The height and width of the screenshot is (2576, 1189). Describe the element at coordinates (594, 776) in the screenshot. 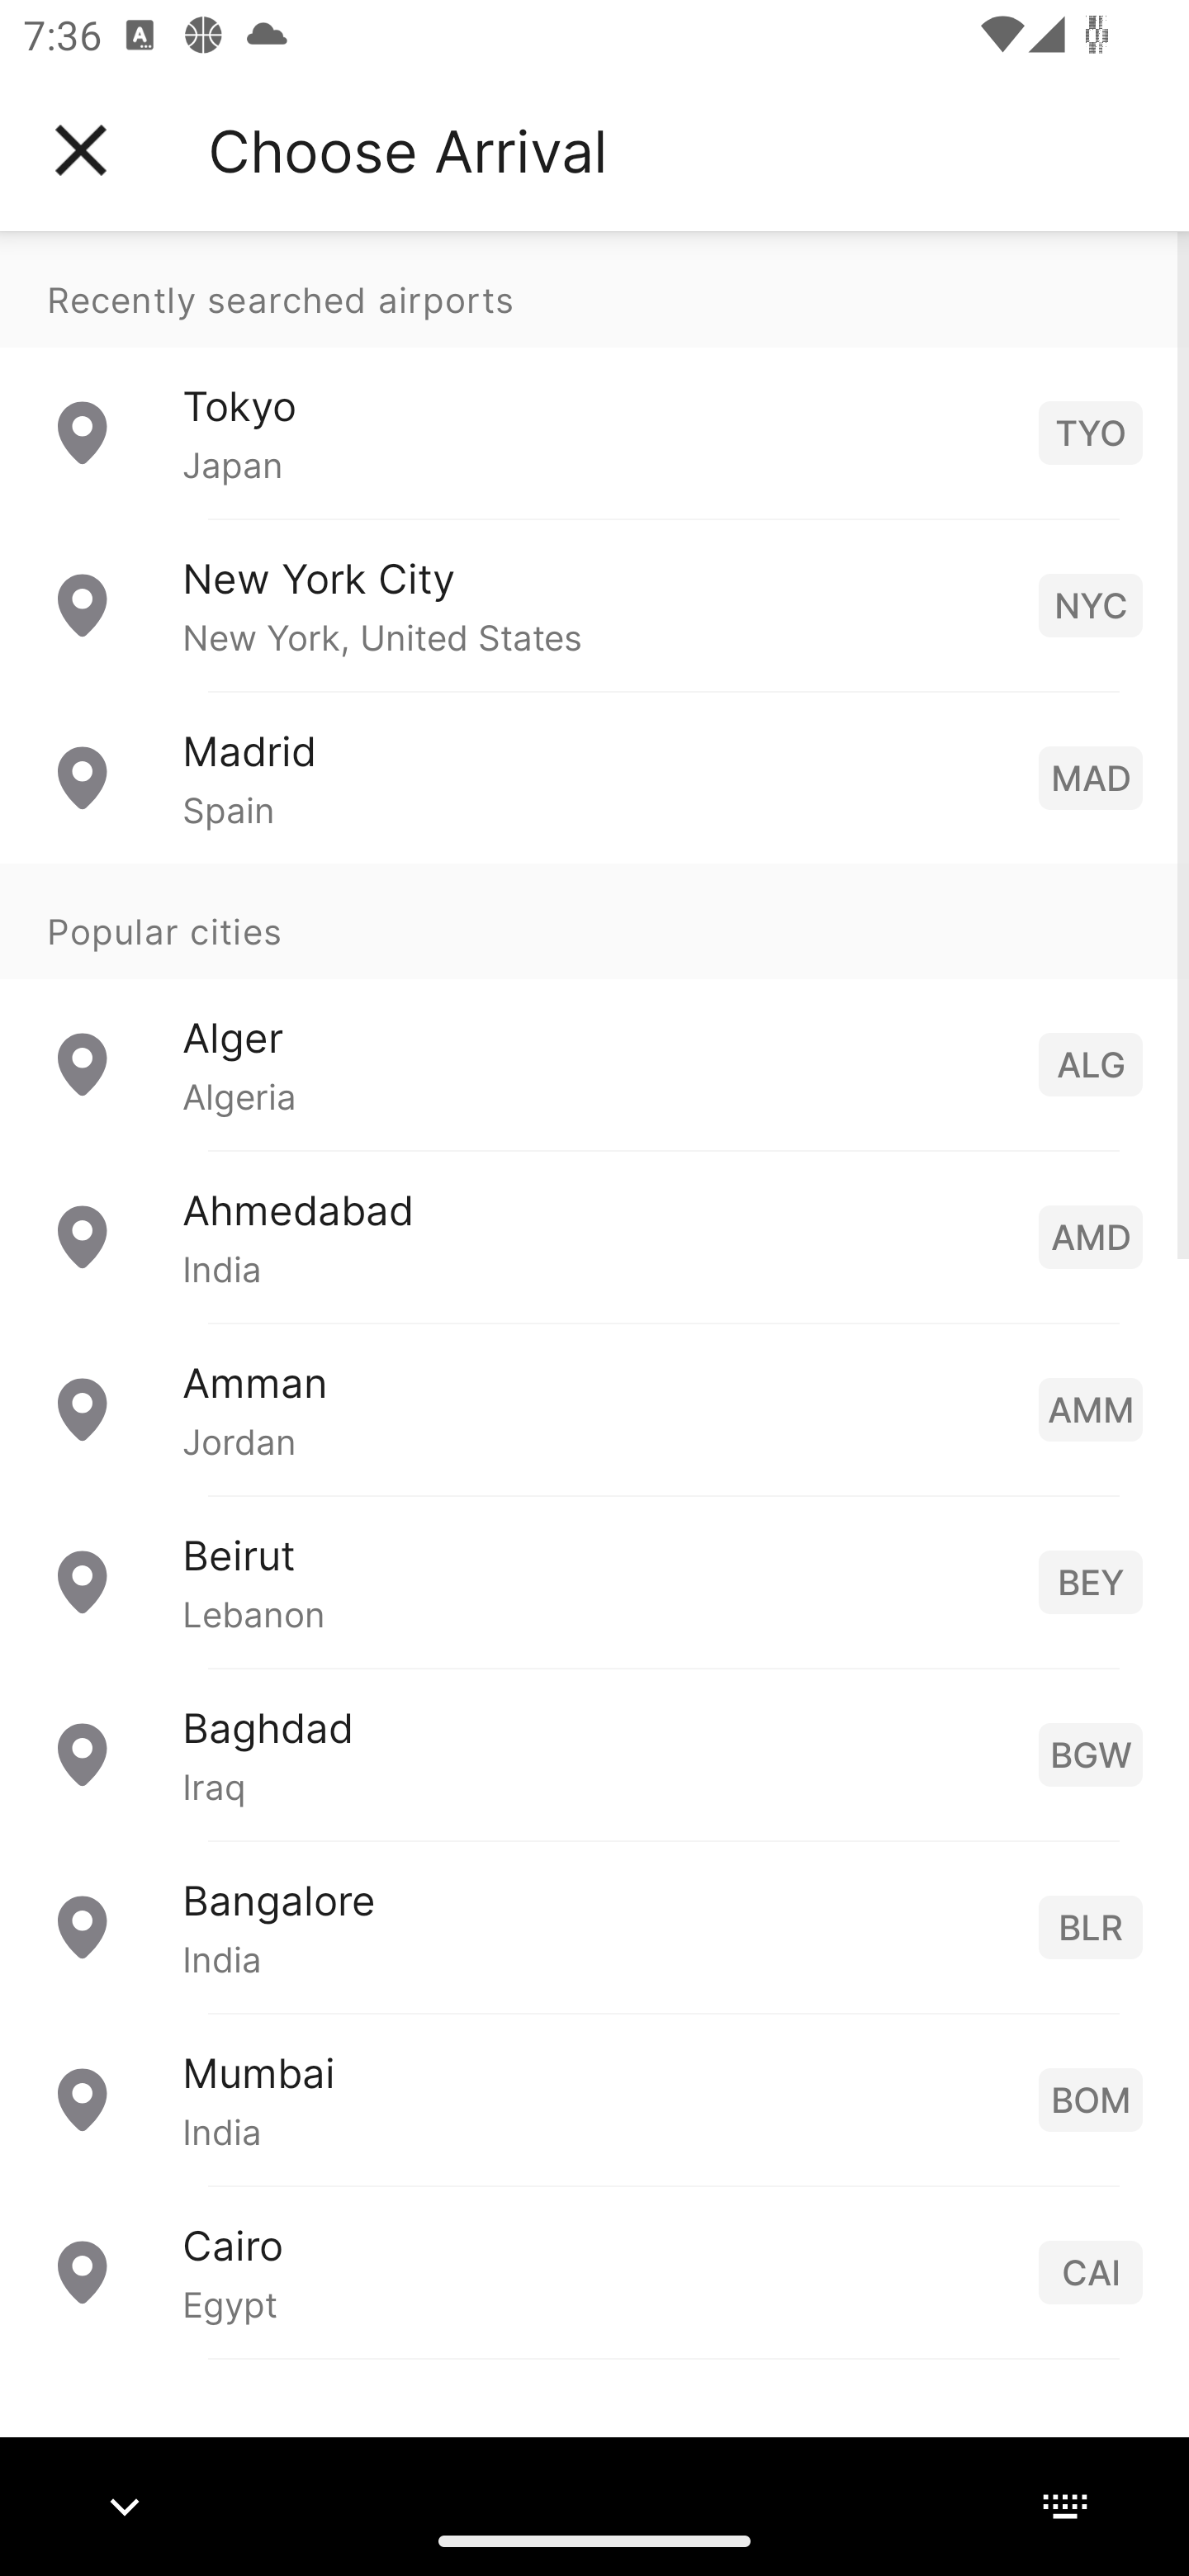

I see `Madrid Spain MAD` at that location.